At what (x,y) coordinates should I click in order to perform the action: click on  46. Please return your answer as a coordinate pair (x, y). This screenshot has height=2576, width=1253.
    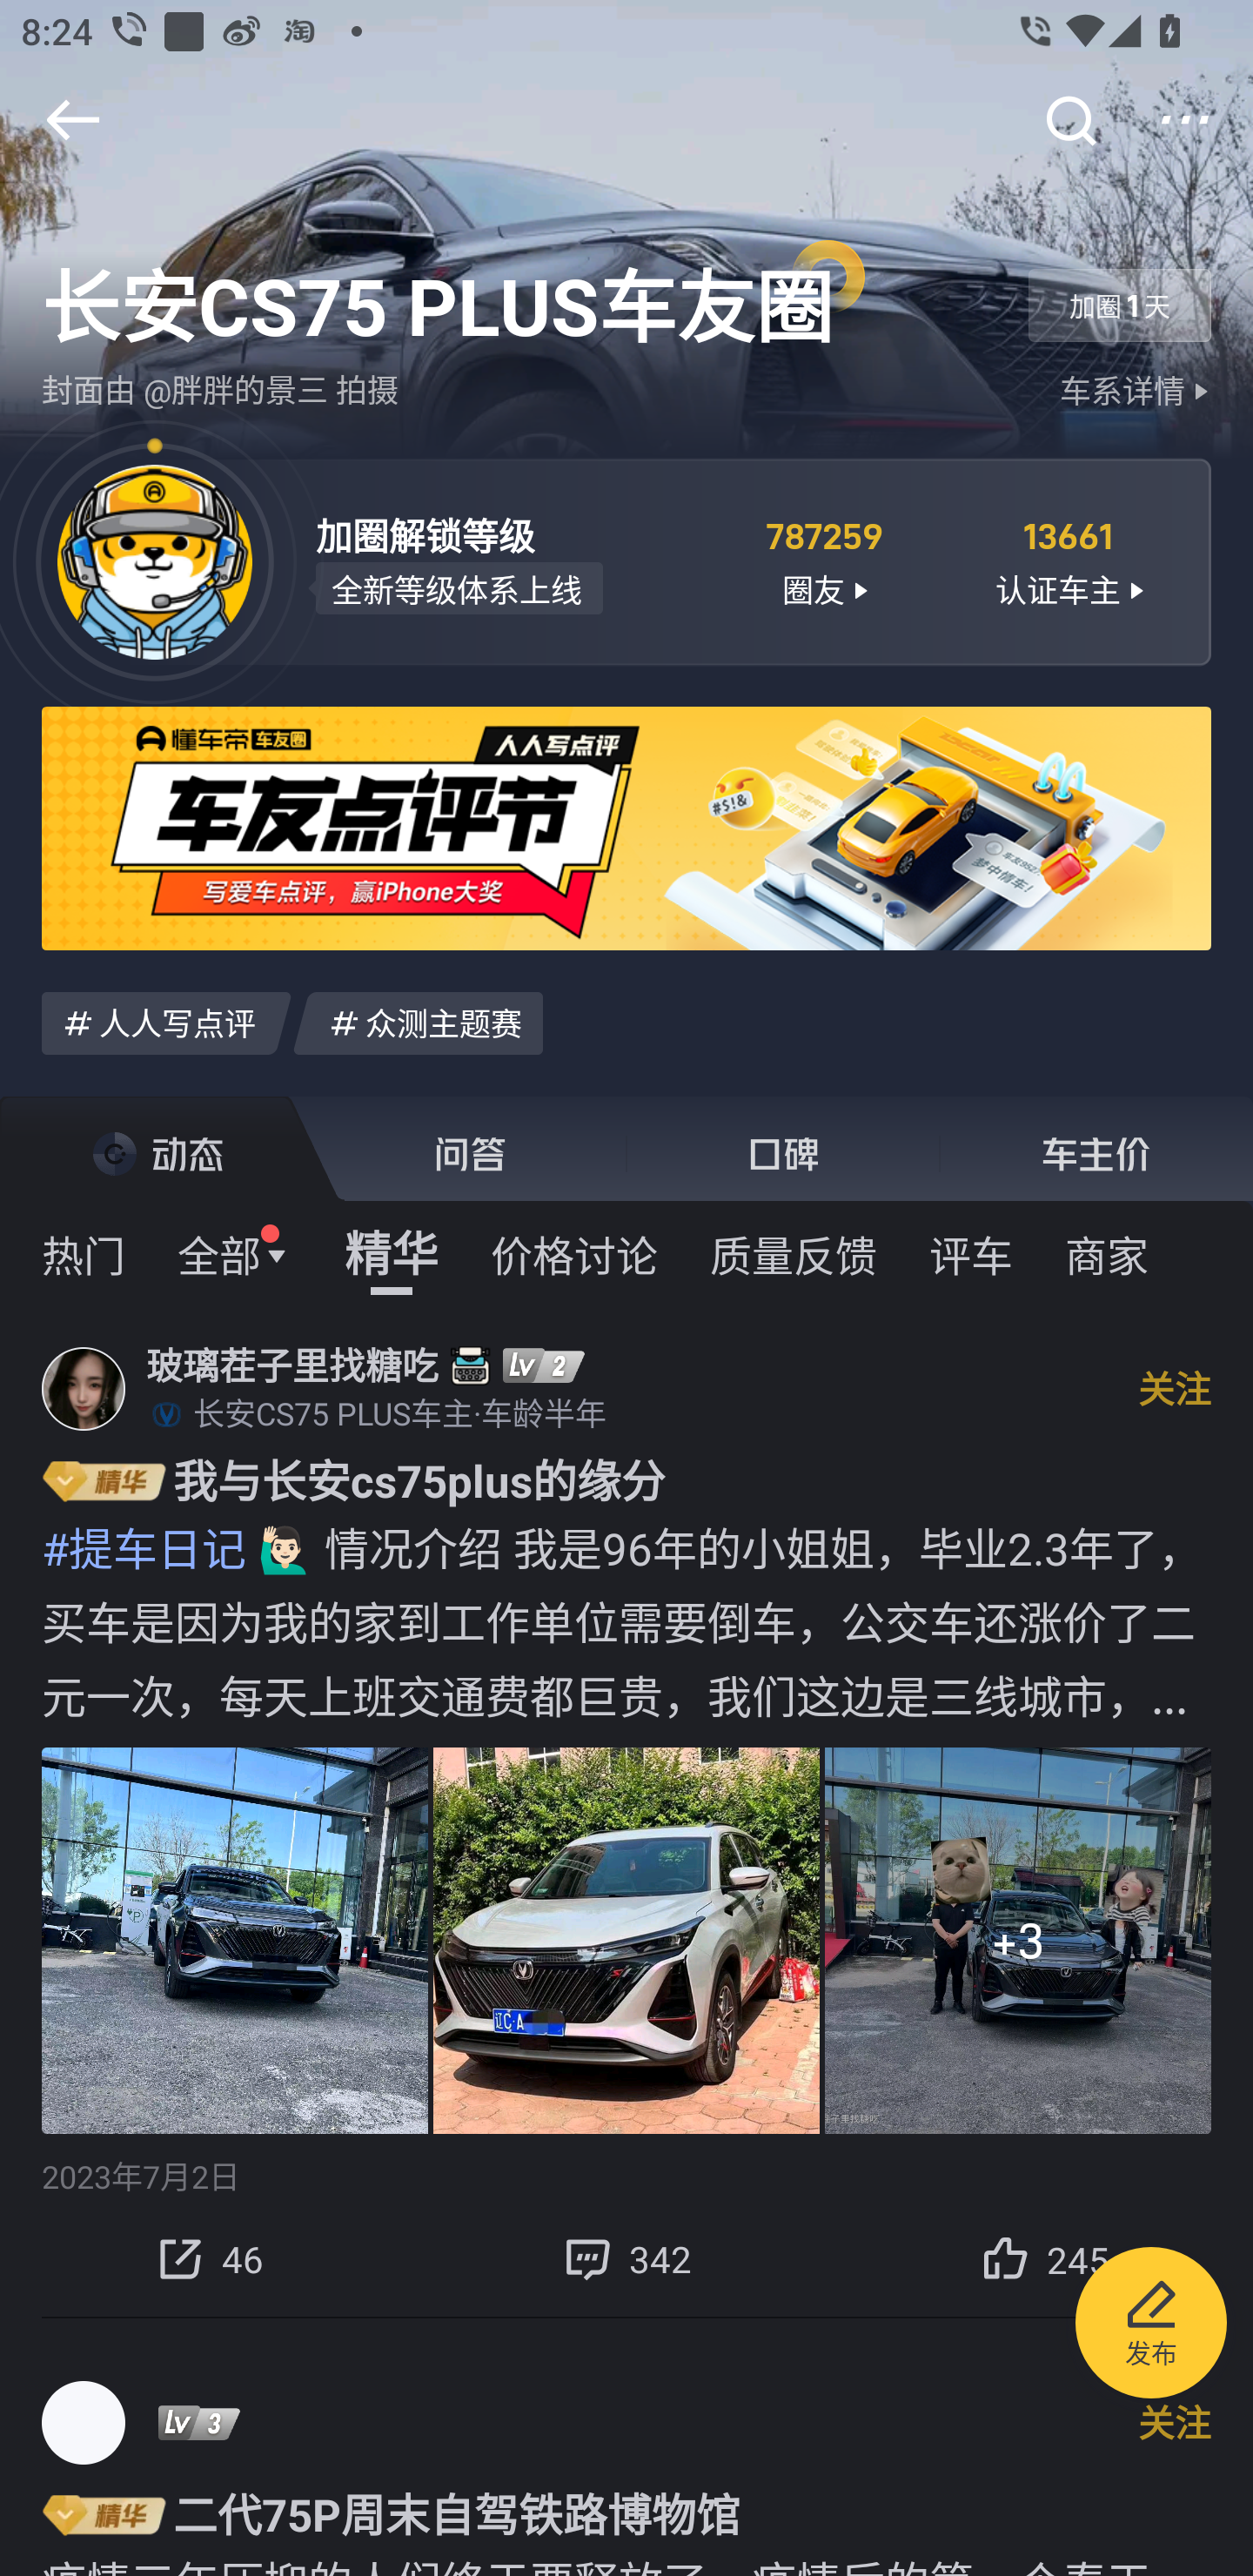
    Looking at the image, I should click on (209, 2259).